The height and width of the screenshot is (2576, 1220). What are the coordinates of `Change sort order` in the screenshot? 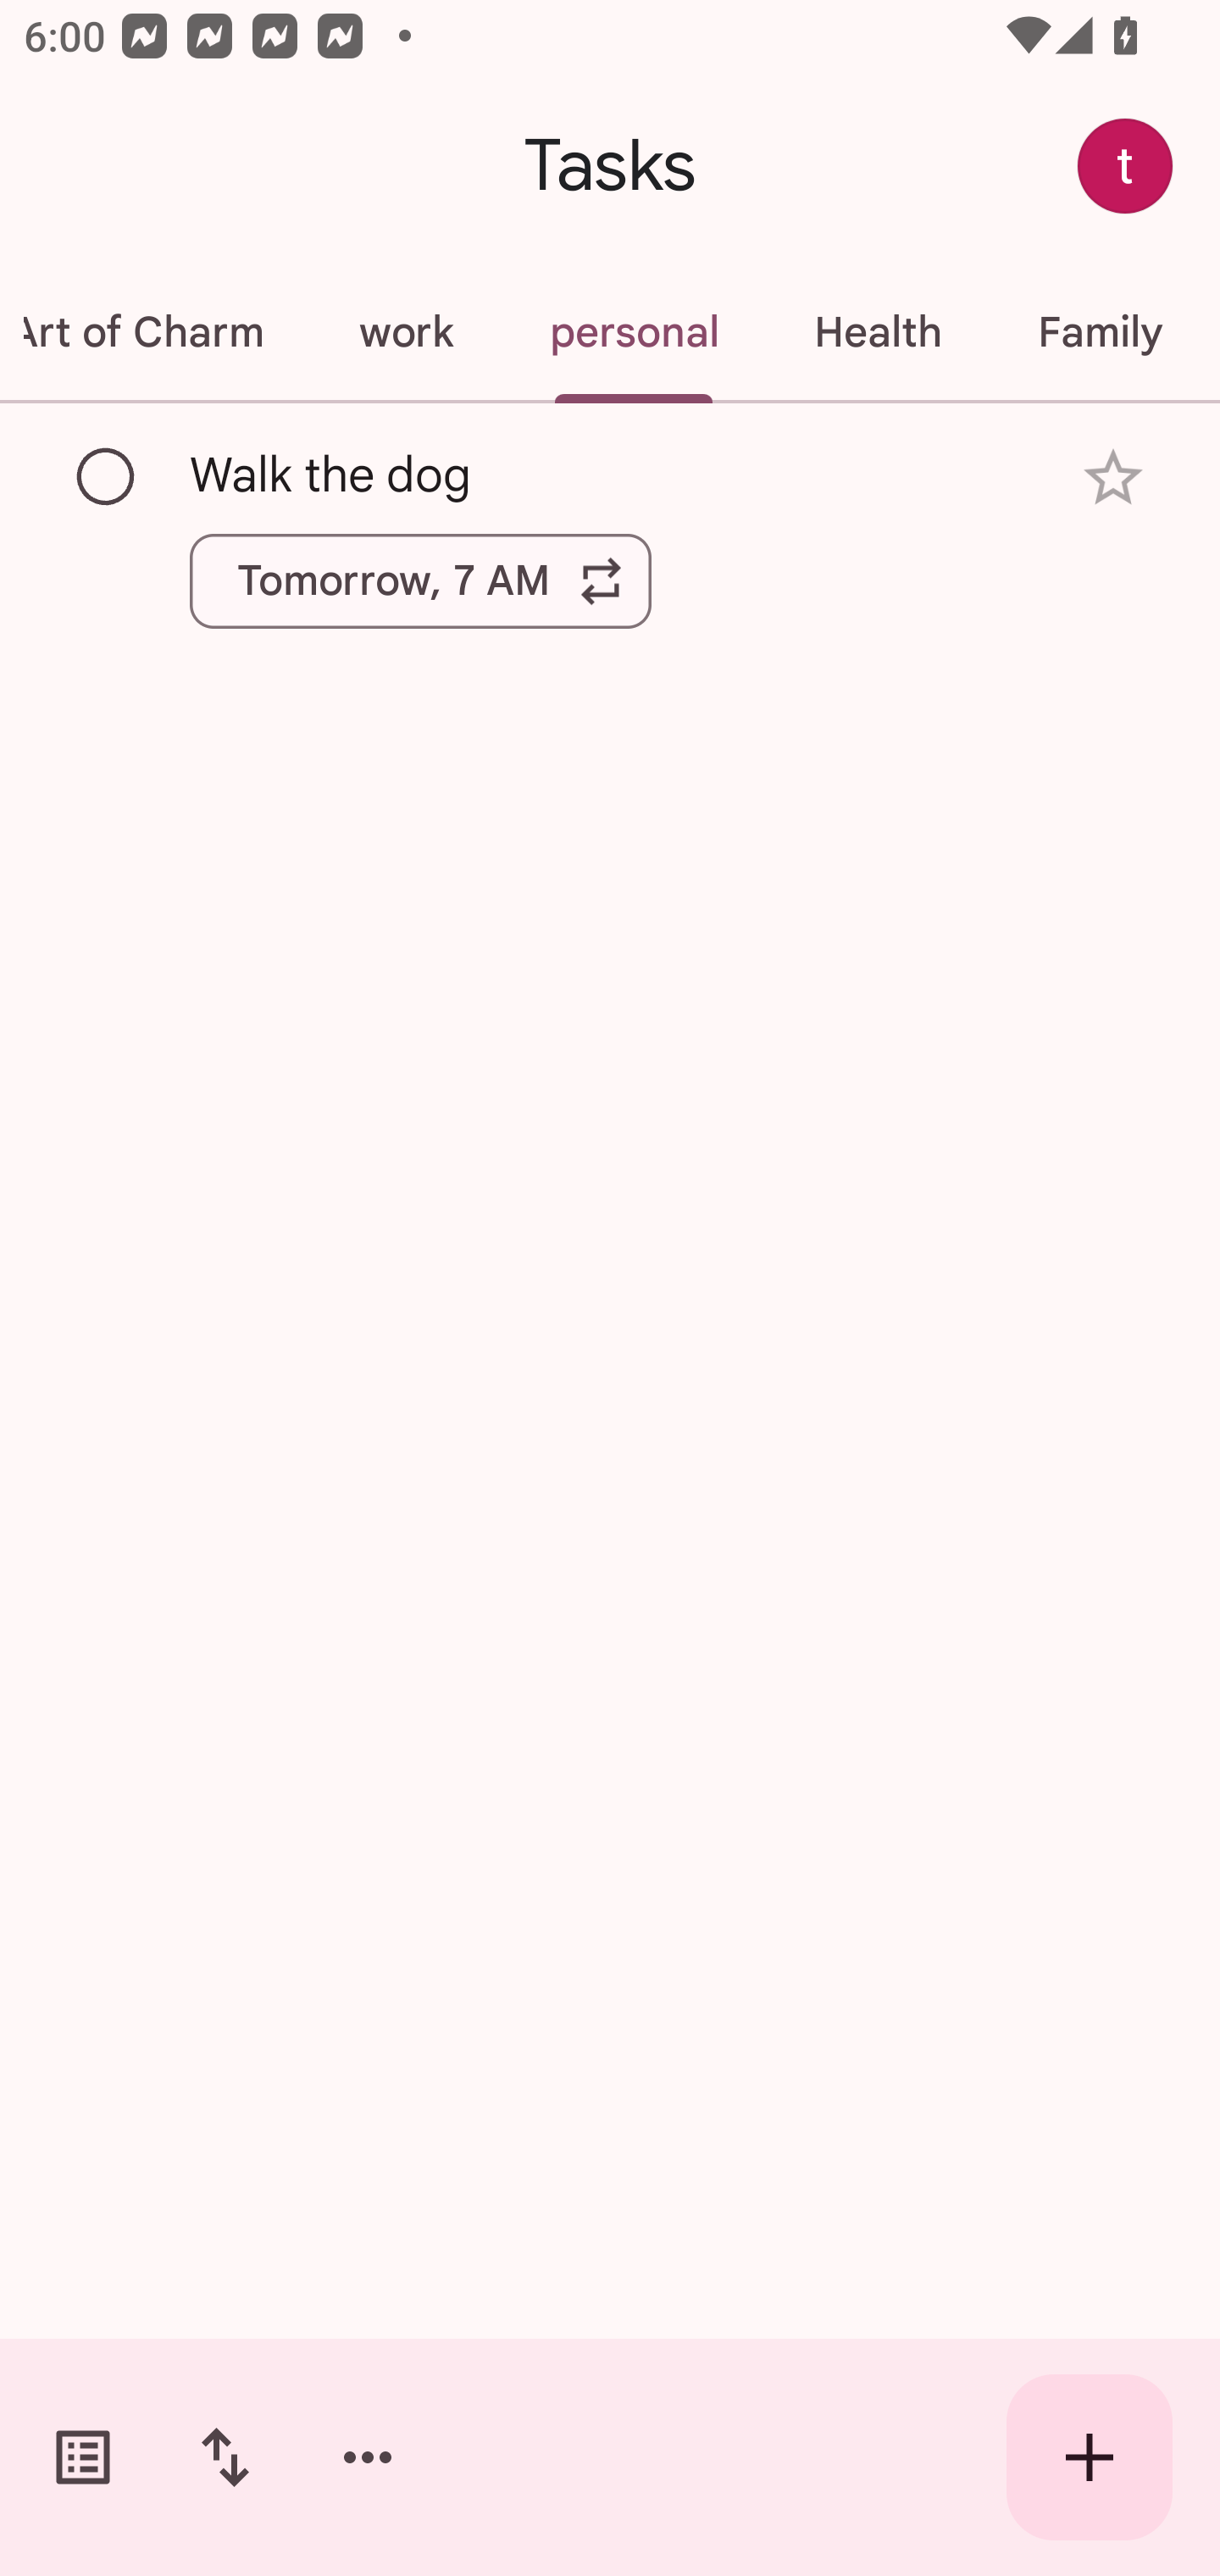 It's located at (225, 2457).